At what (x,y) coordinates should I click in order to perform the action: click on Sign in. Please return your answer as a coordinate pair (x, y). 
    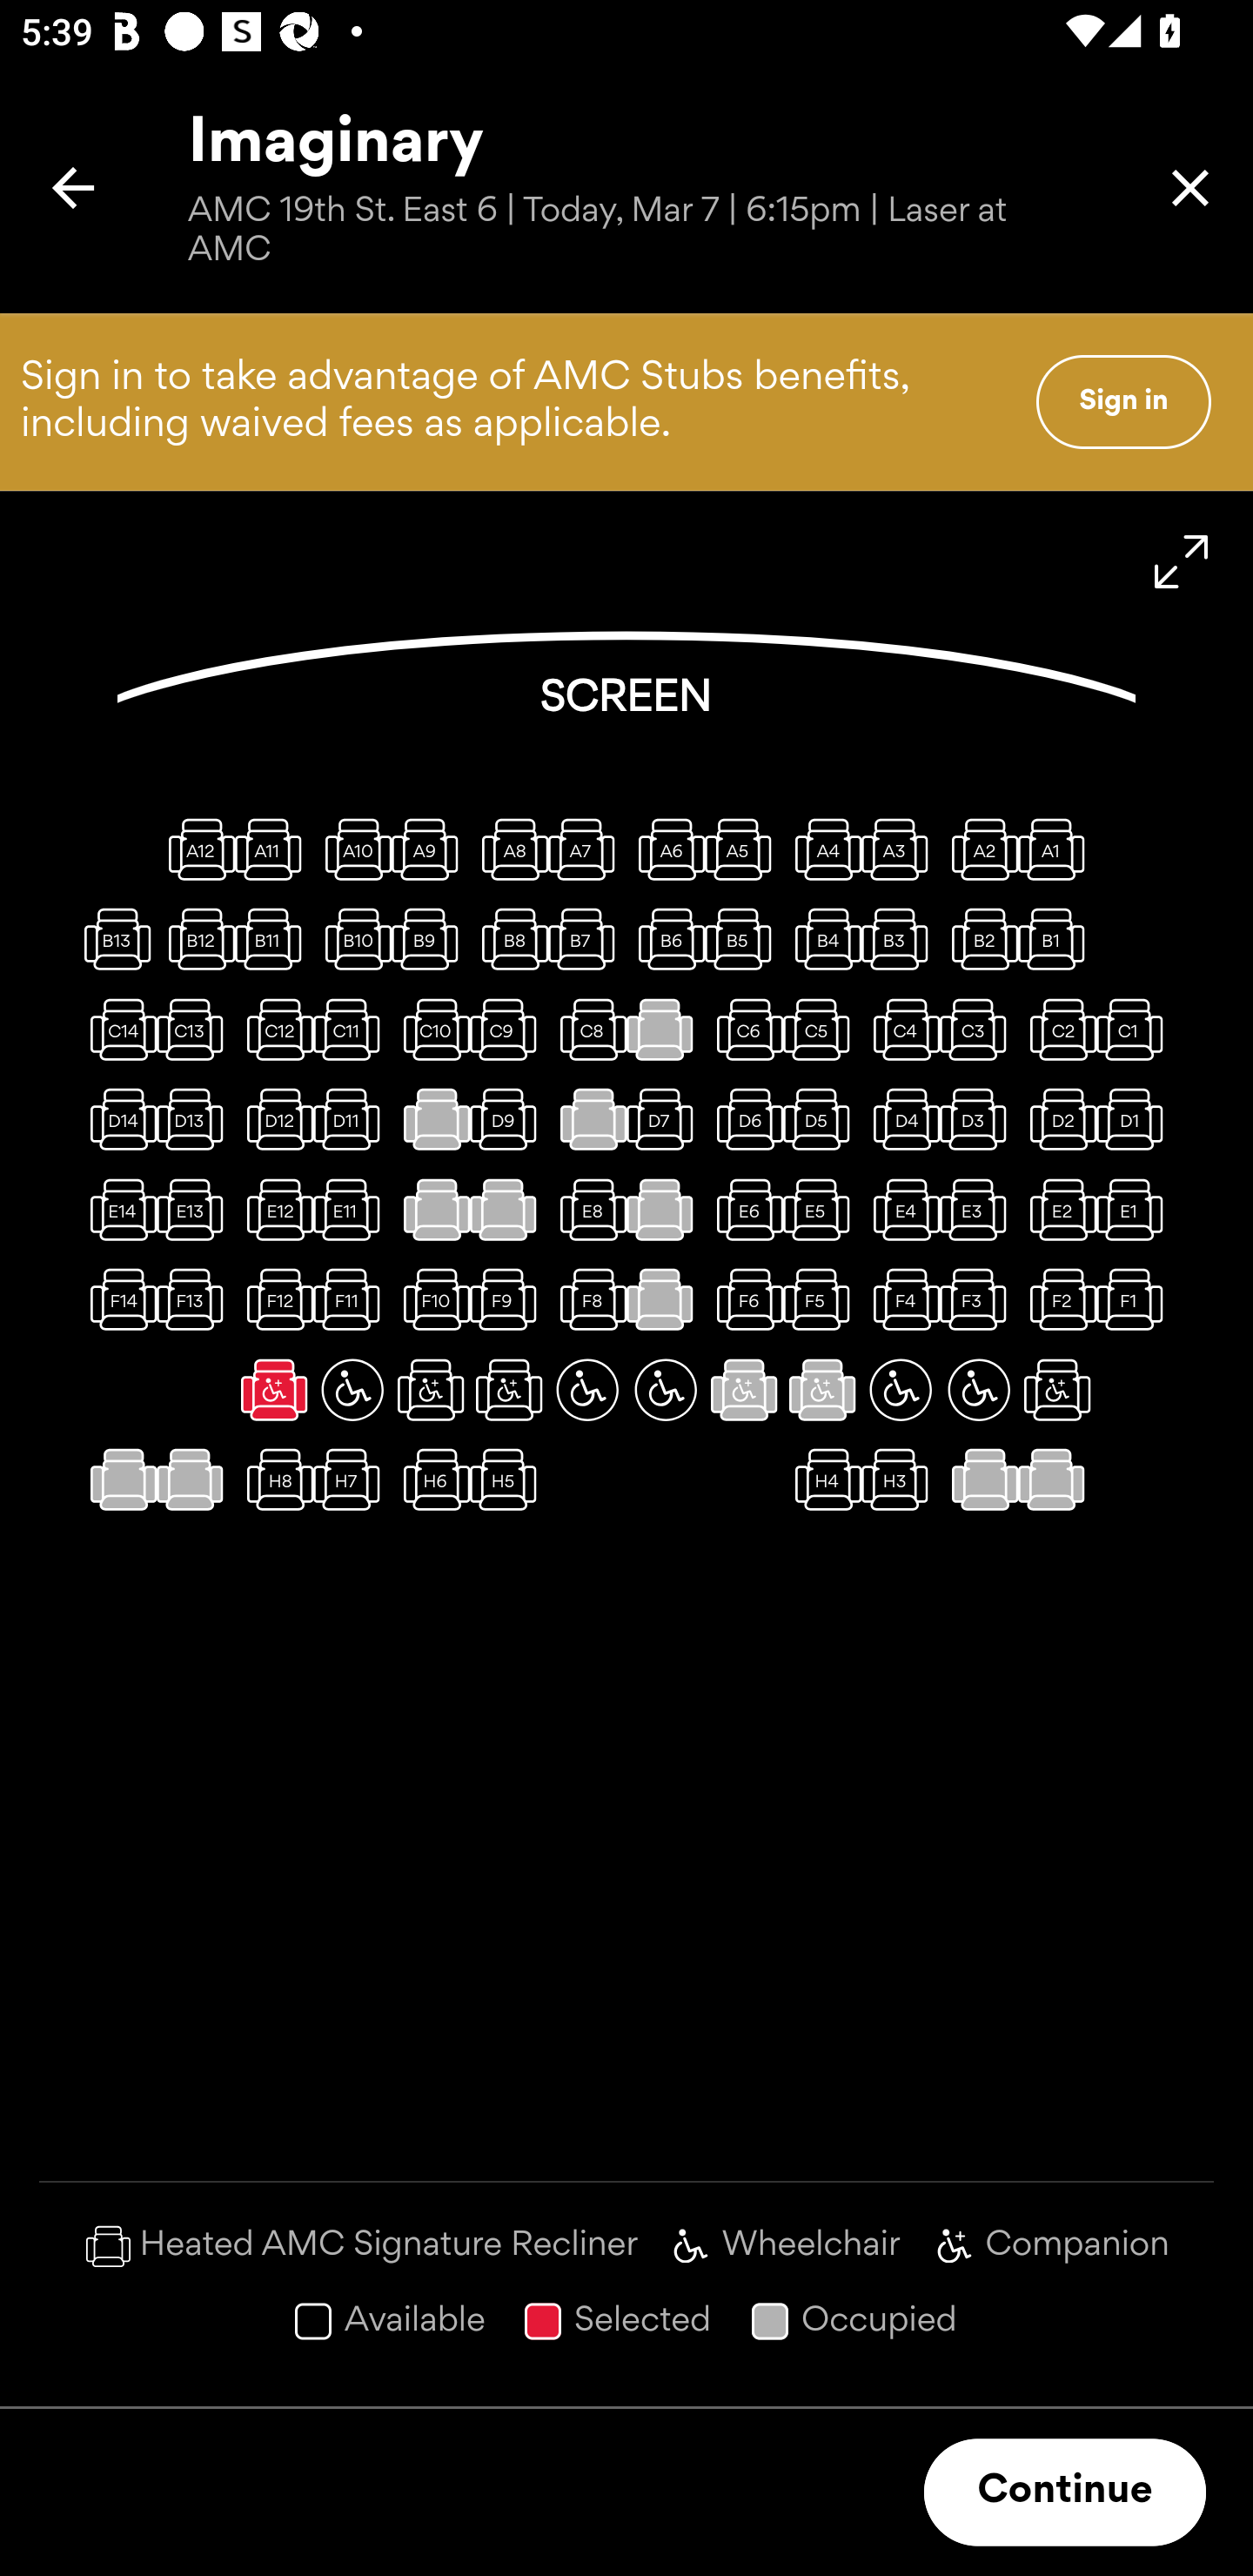
    Looking at the image, I should click on (1123, 401).